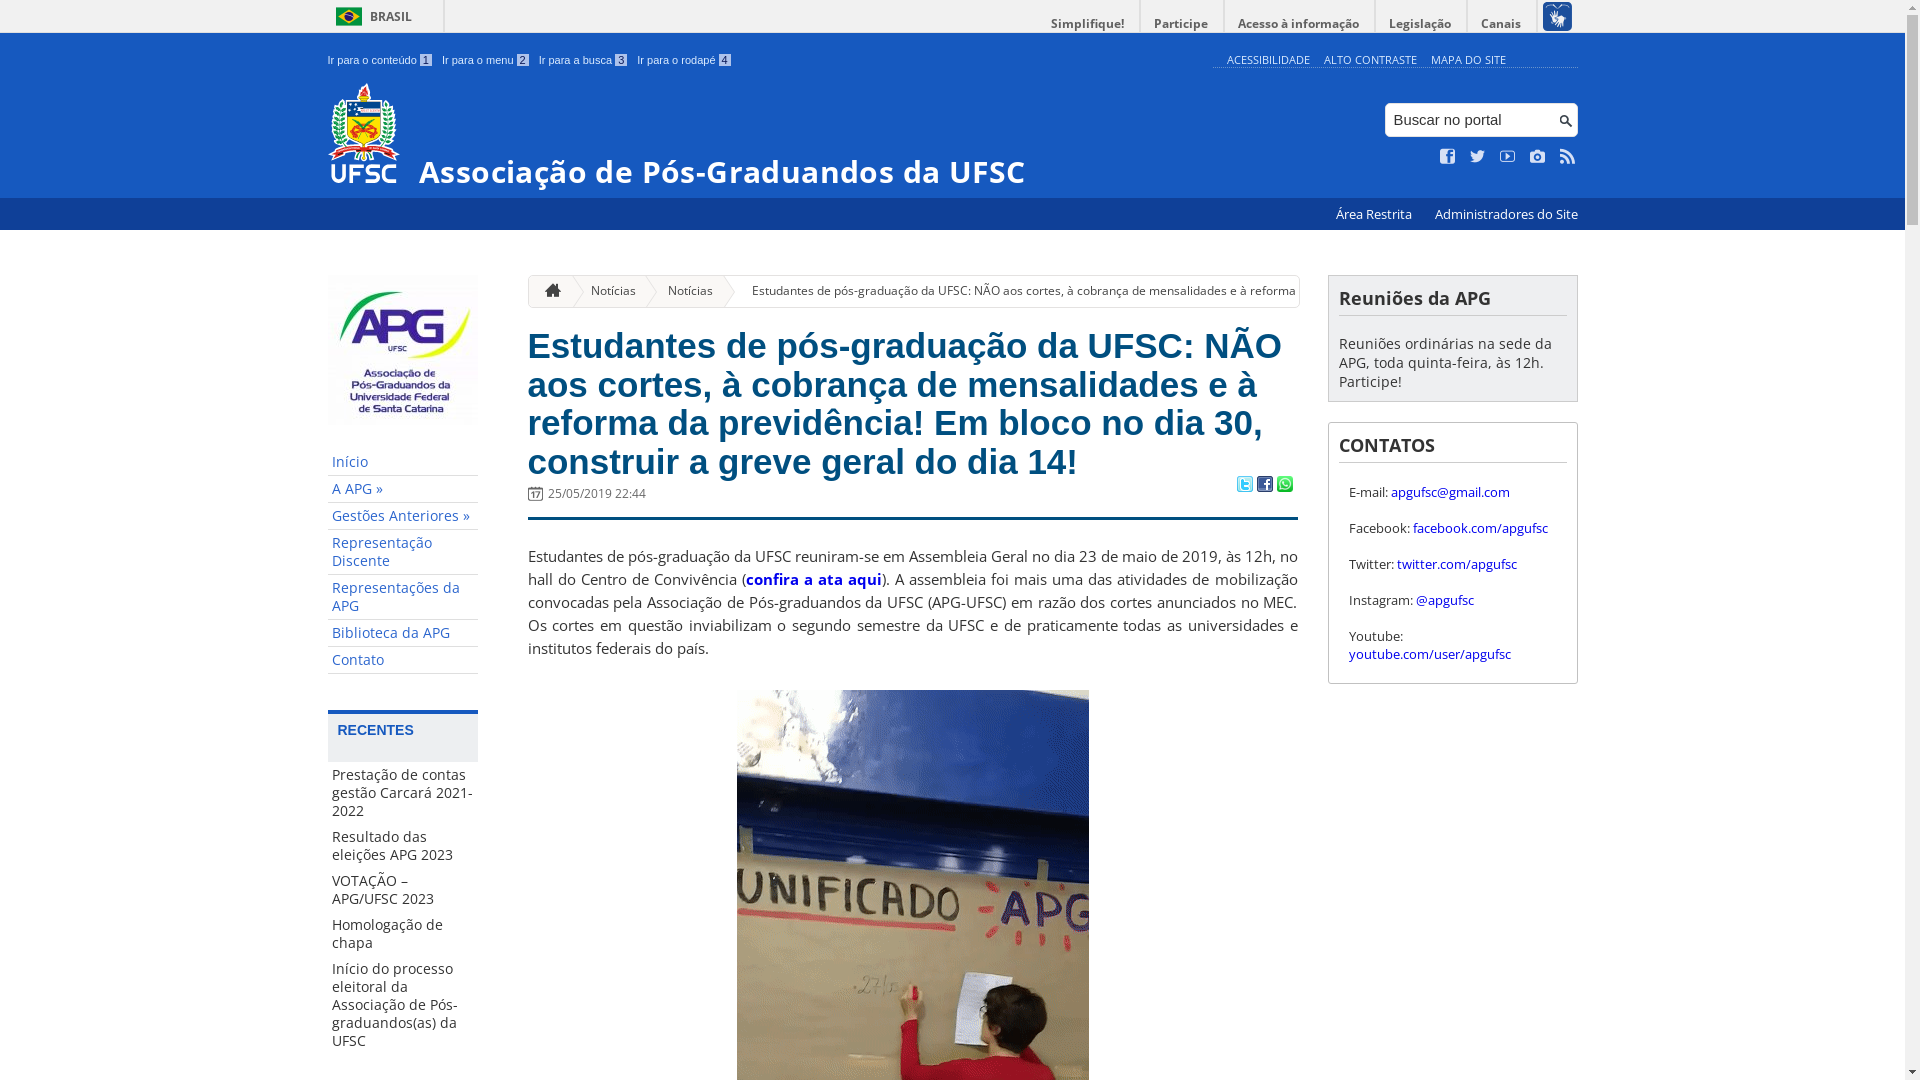 The image size is (1920, 1080). What do you see at coordinates (1181, 24) in the screenshot?
I see `Participe` at bounding box center [1181, 24].